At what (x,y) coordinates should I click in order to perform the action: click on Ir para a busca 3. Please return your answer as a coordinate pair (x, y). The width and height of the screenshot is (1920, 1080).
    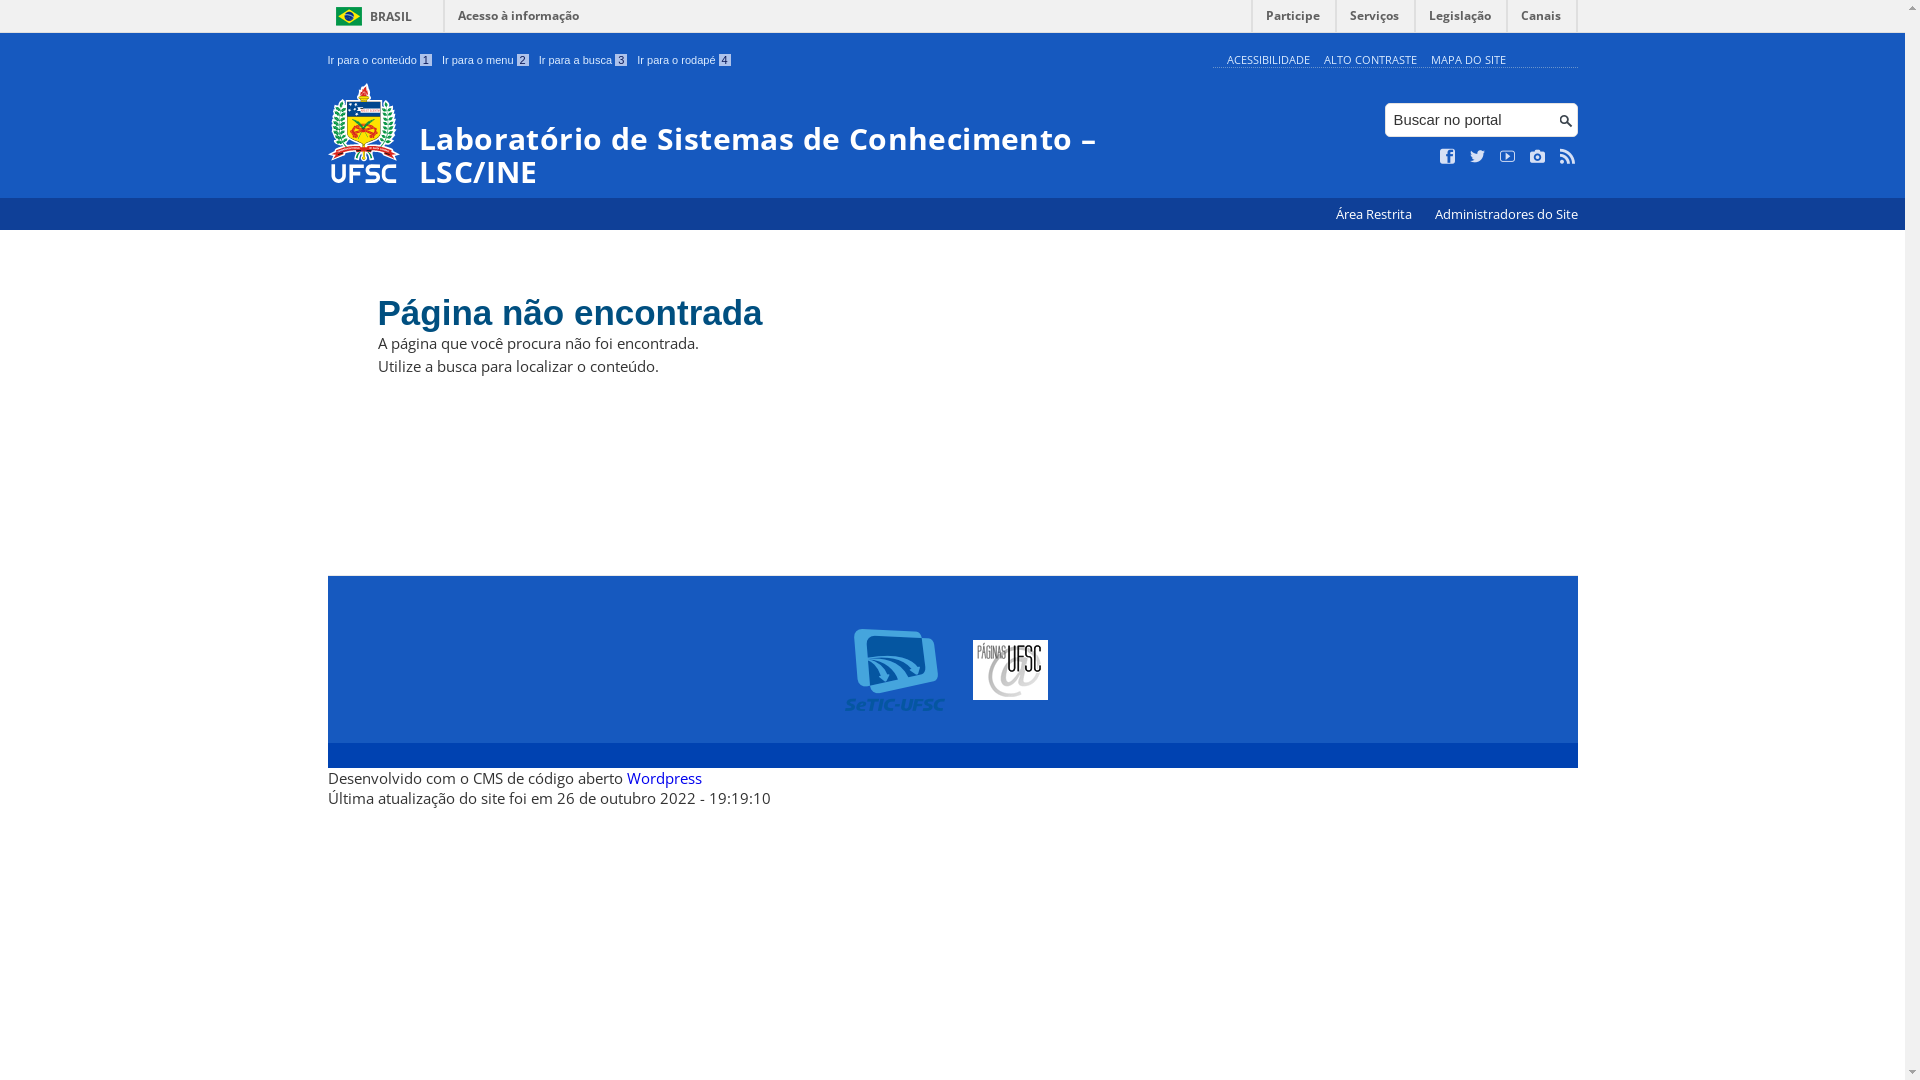
    Looking at the image, I should click on (584, 60).